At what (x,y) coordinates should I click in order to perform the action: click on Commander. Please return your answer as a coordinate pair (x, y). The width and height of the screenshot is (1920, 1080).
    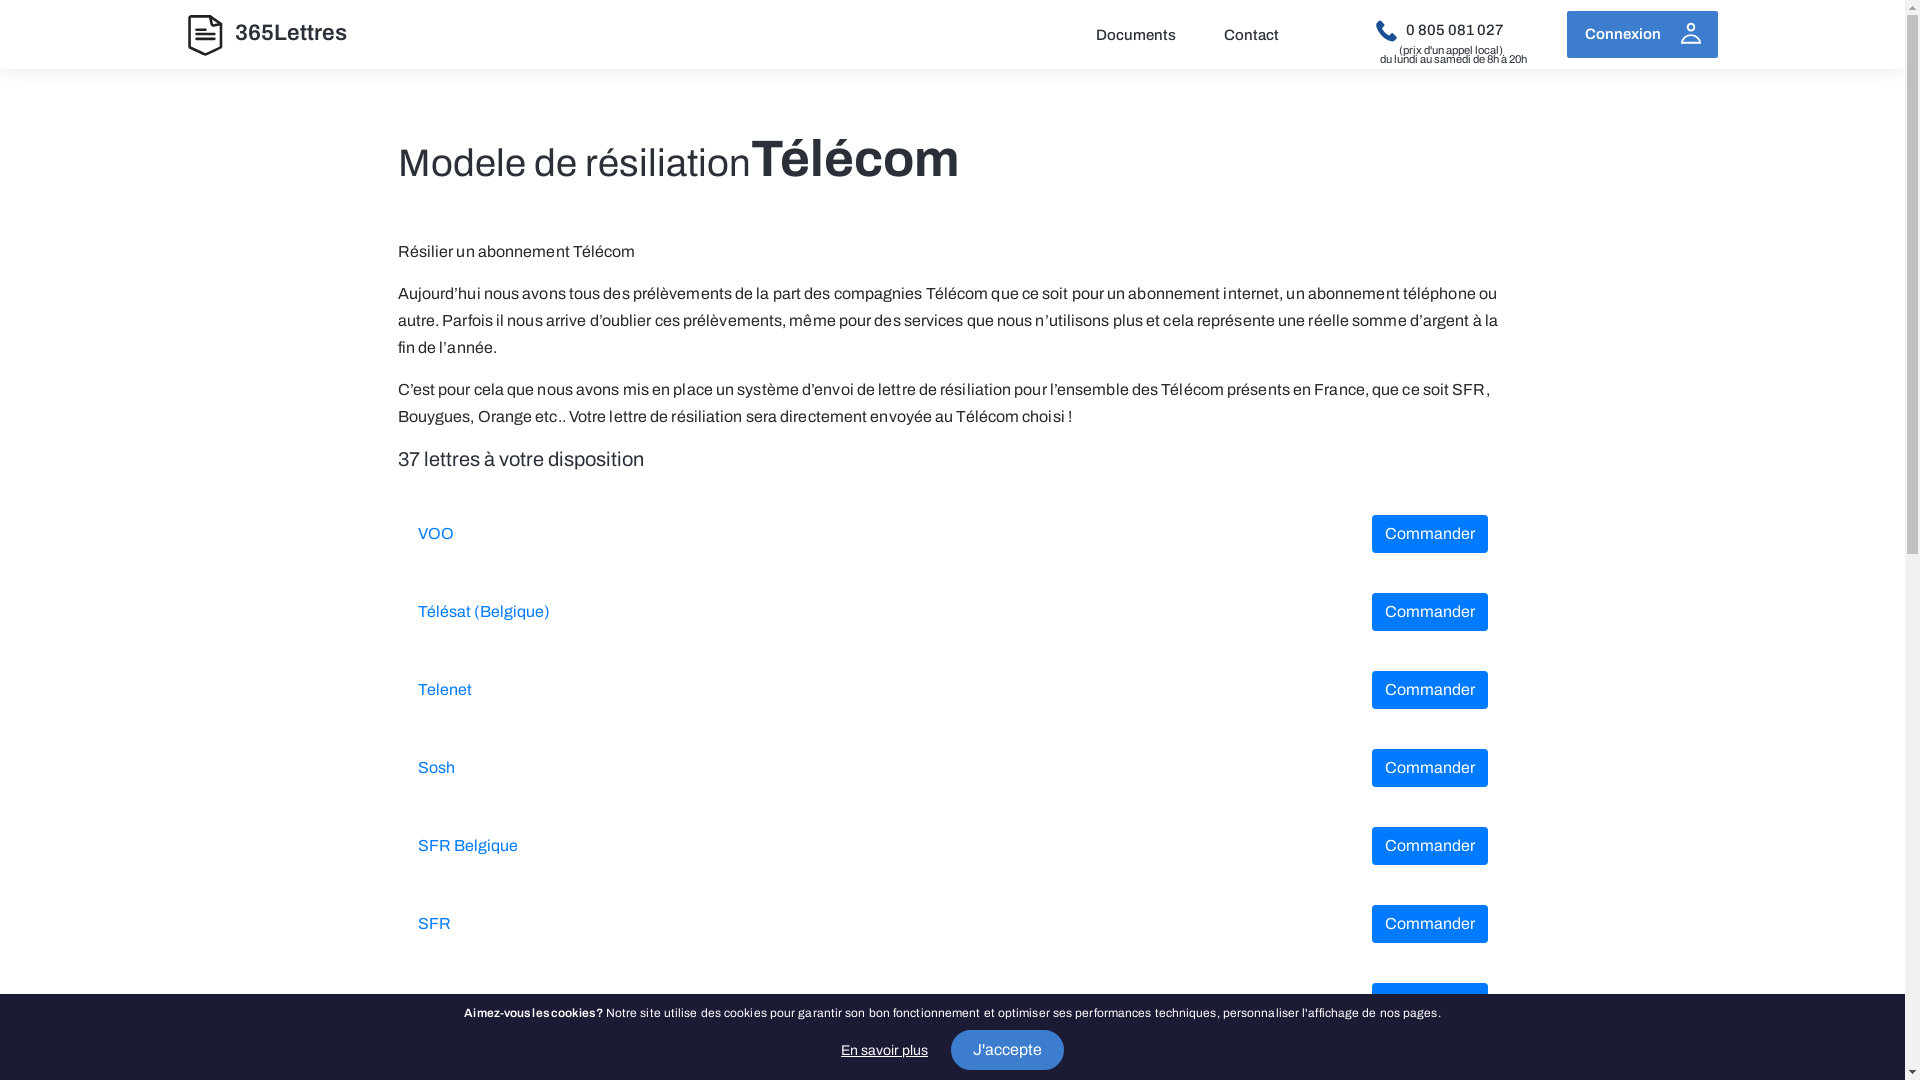
    Looking at the image, I should click on (1430, 768).